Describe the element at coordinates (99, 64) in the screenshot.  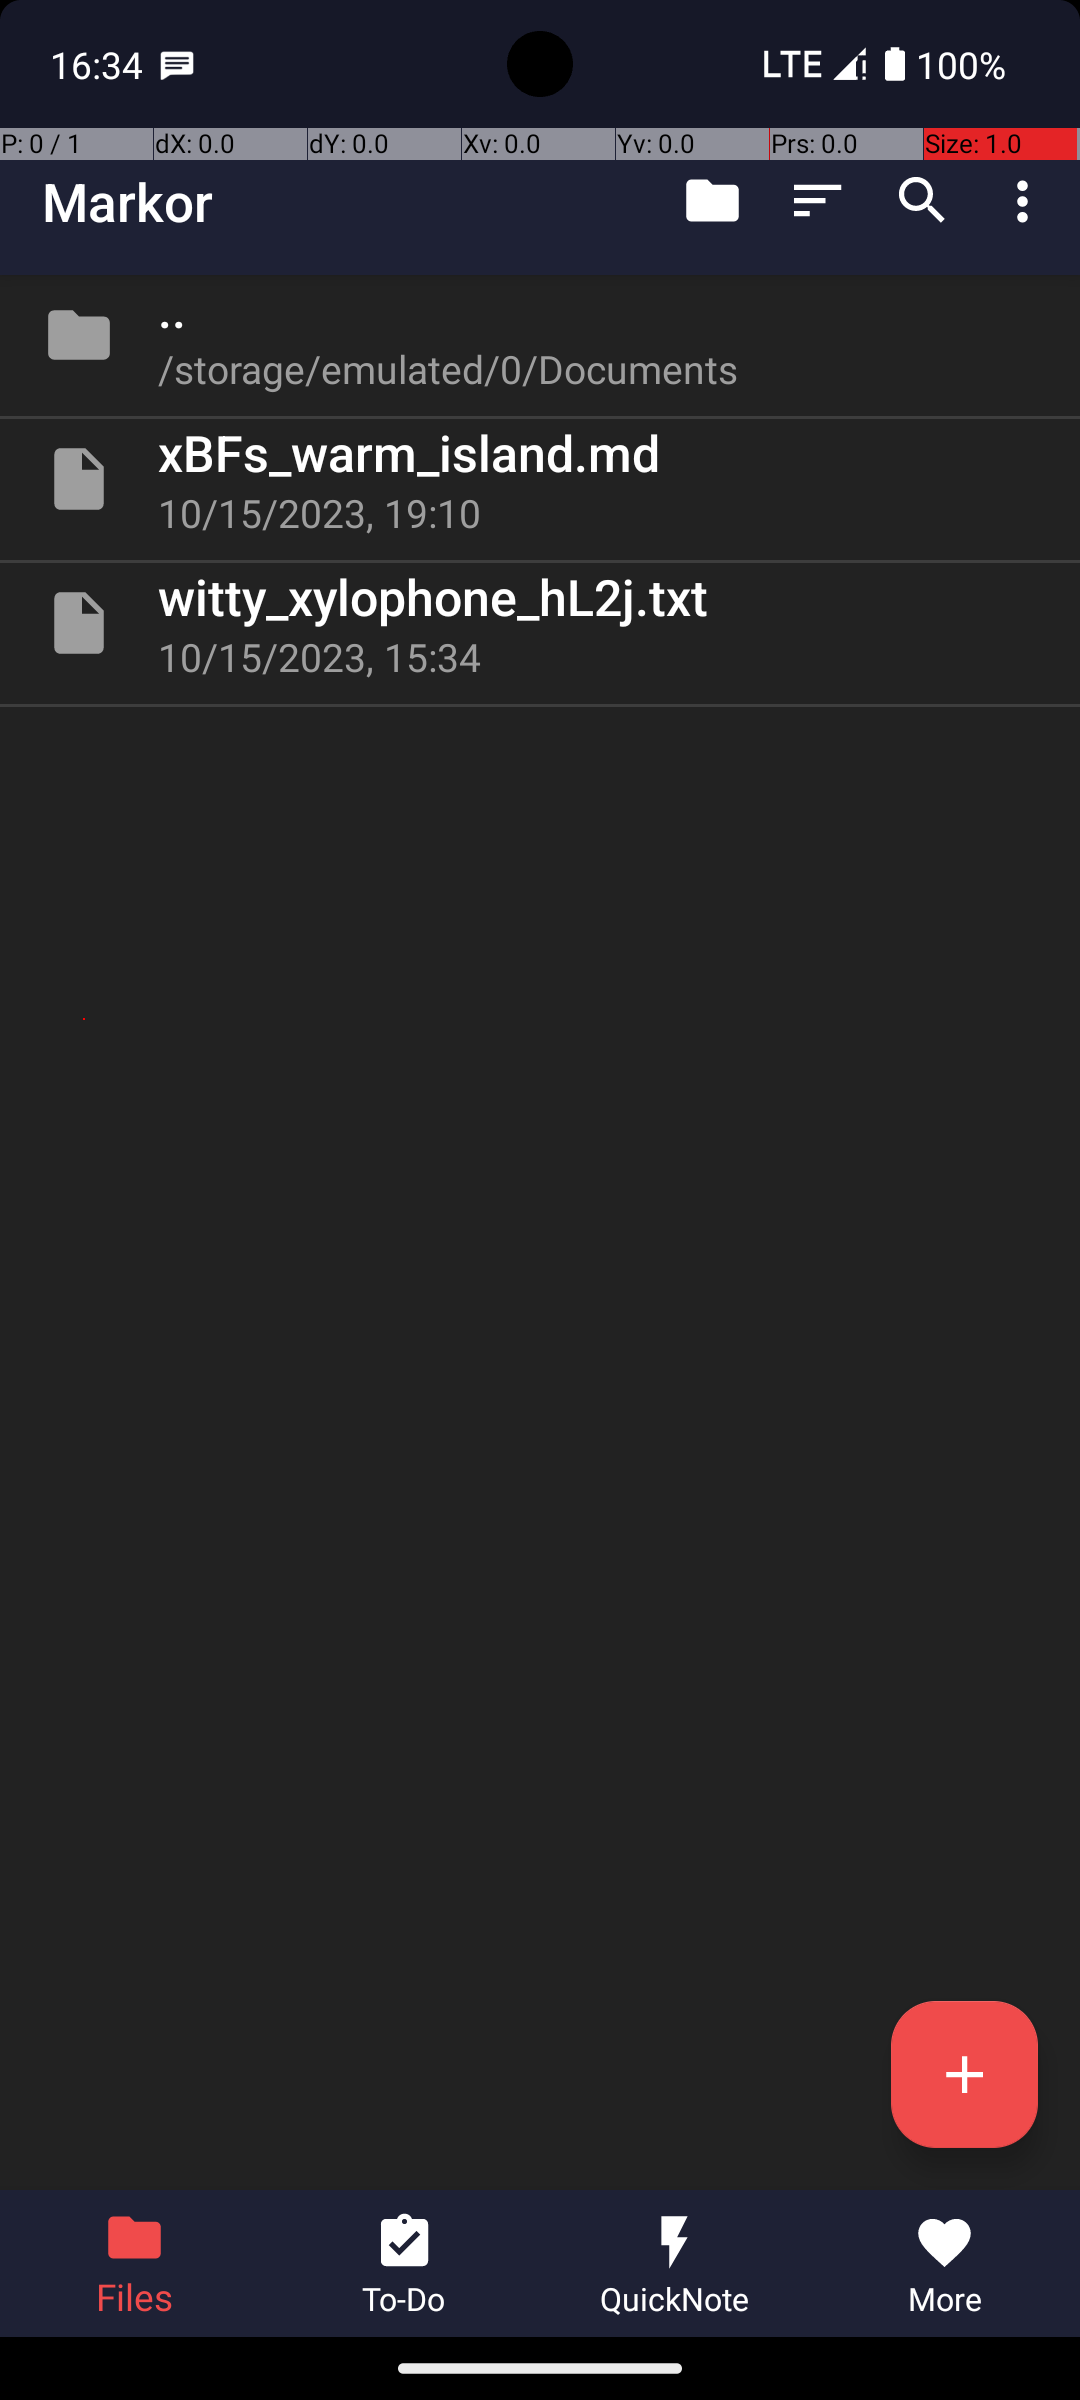
I see `16:34` at that location.